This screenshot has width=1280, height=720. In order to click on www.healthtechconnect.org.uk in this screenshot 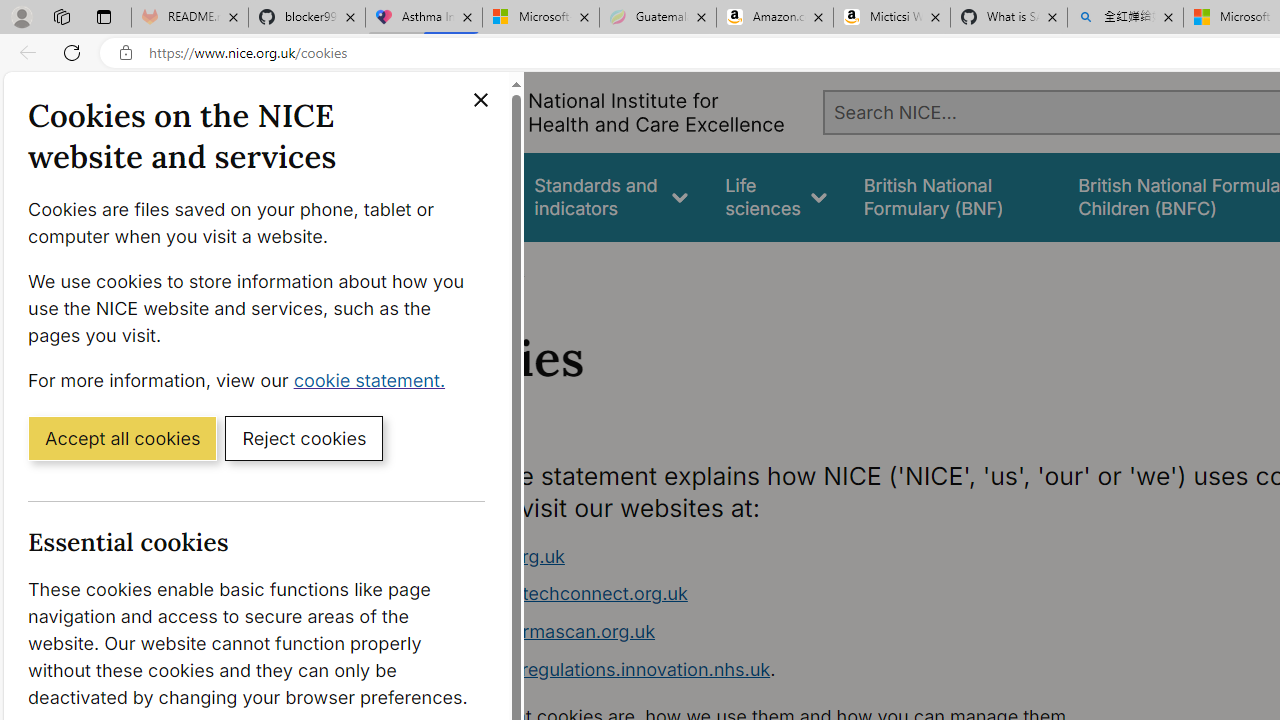, I will do `click(554, 594)`.